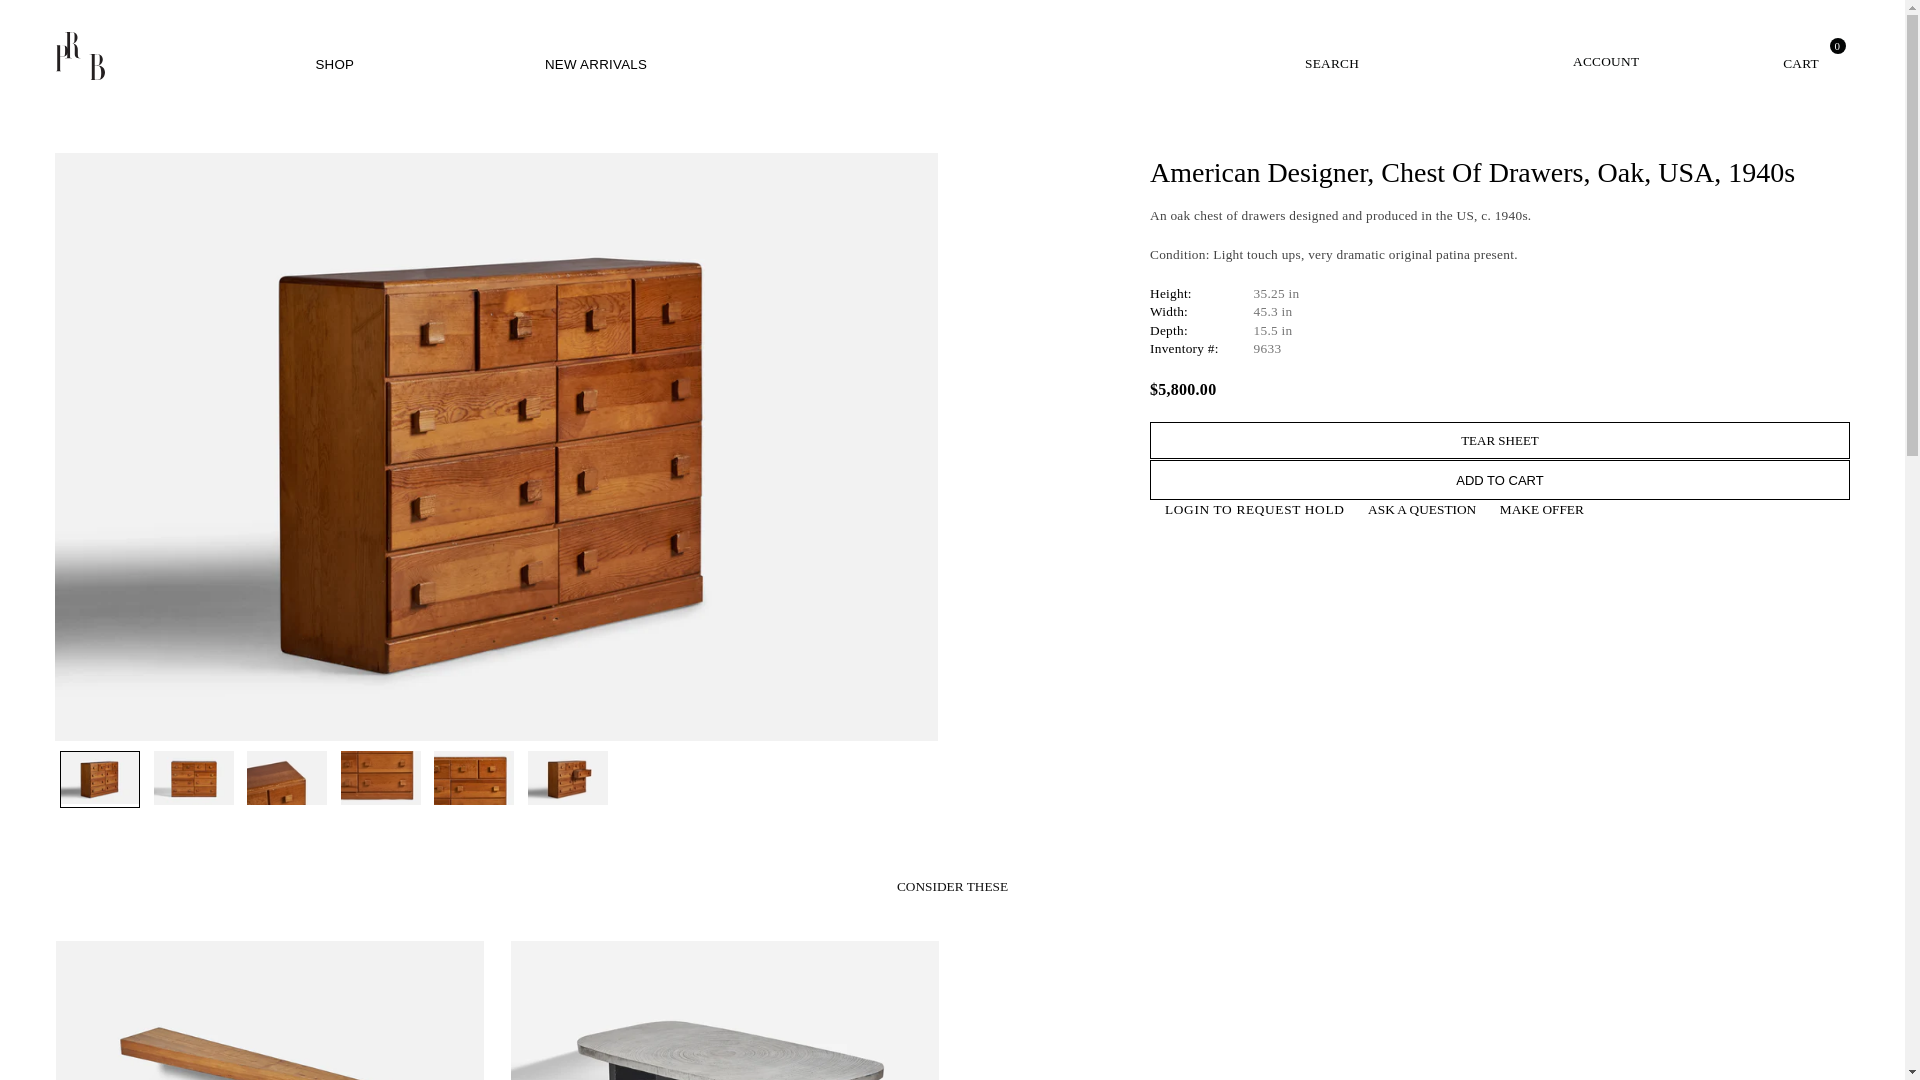 This screenshot has height=1080, width=1920. Describe the element at coordinates (1570, 56) in the screenshot. I see `Account` at that location.